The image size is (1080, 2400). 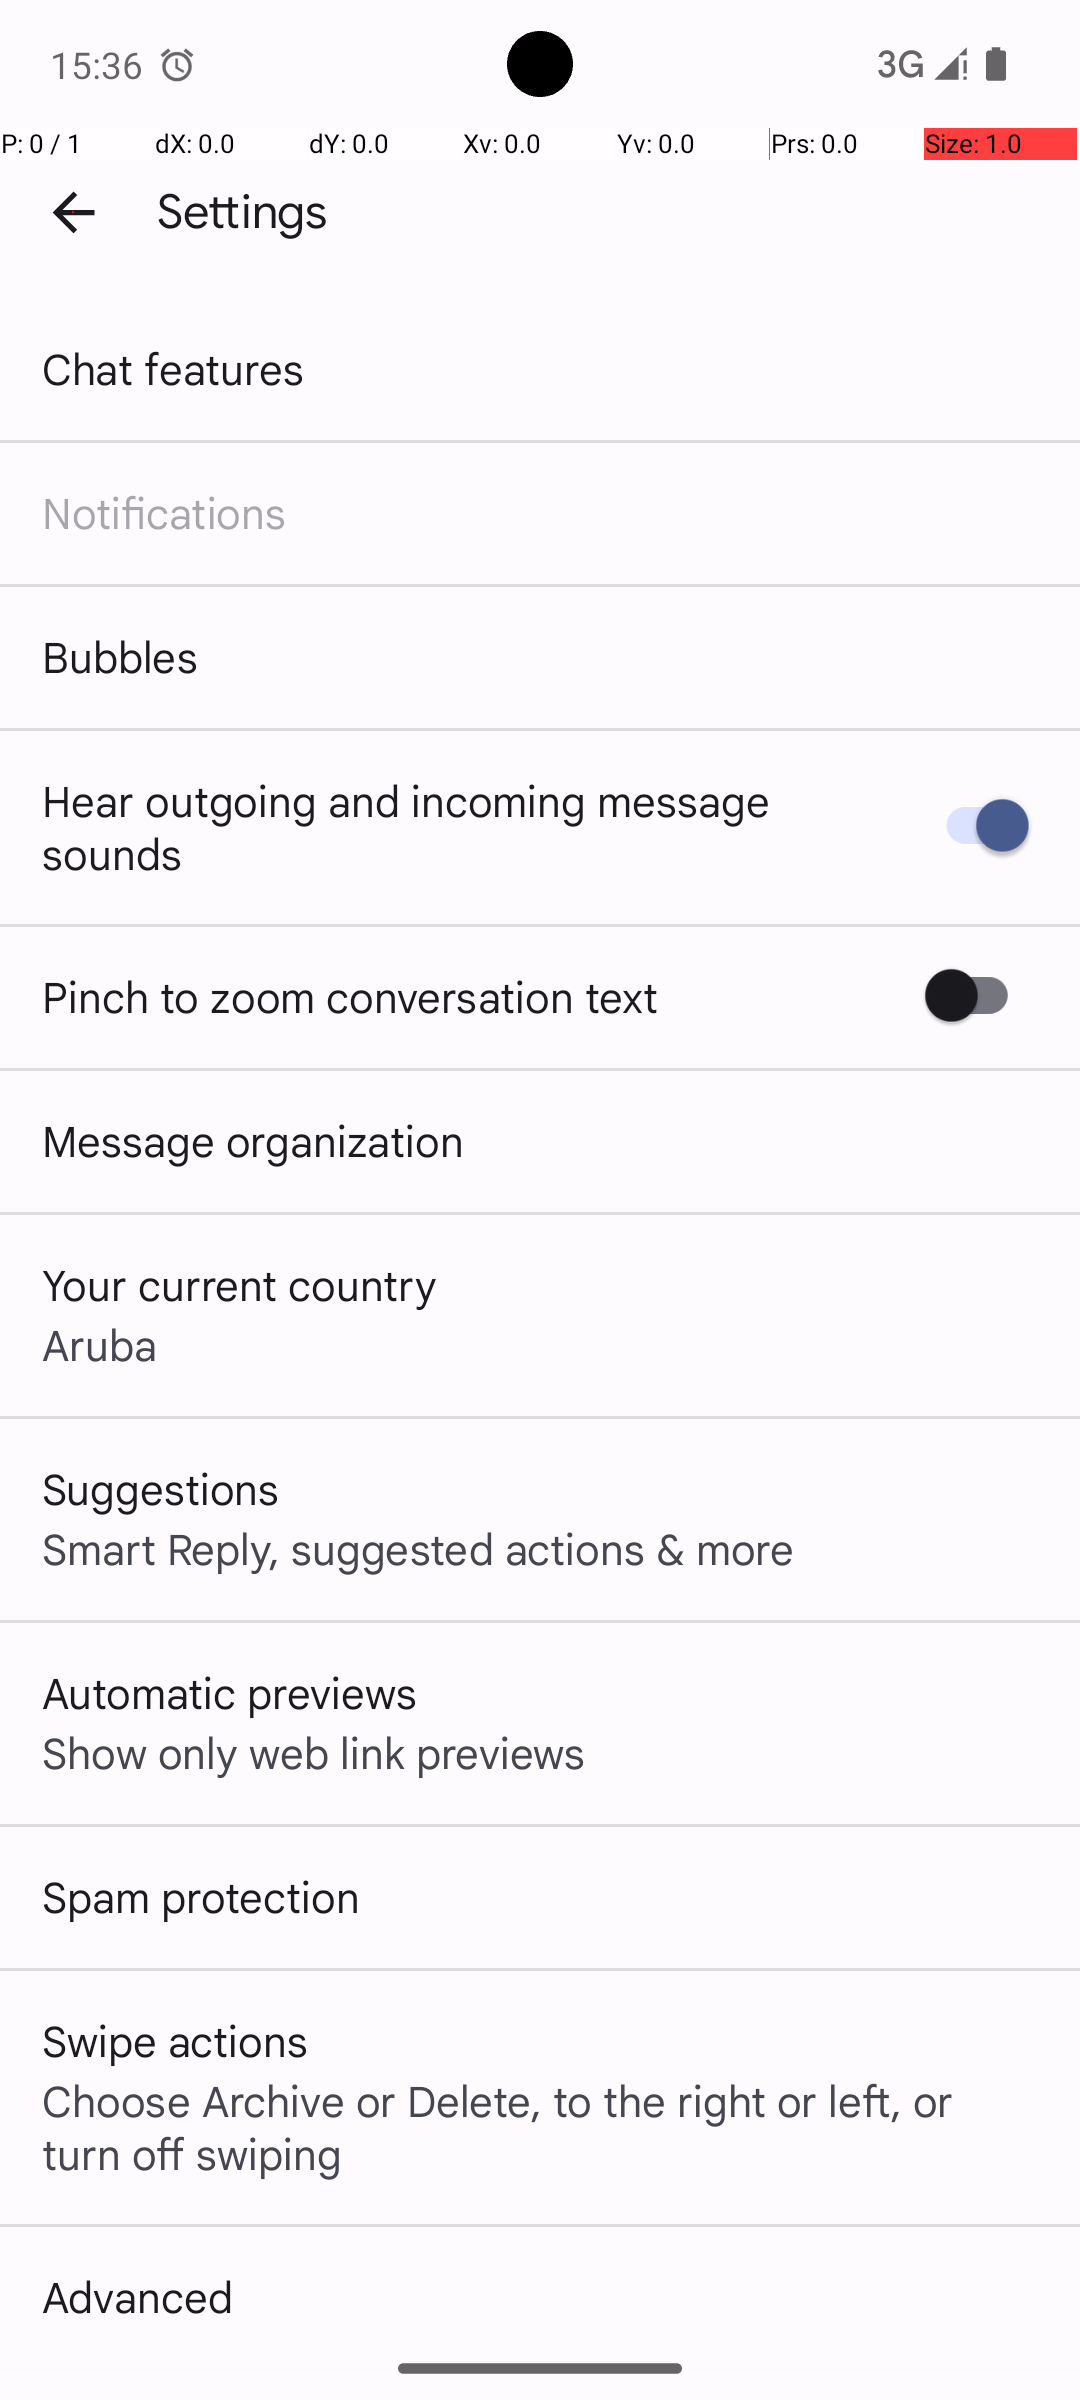 I want to click on Your current country, so click(x=240, y=1284).